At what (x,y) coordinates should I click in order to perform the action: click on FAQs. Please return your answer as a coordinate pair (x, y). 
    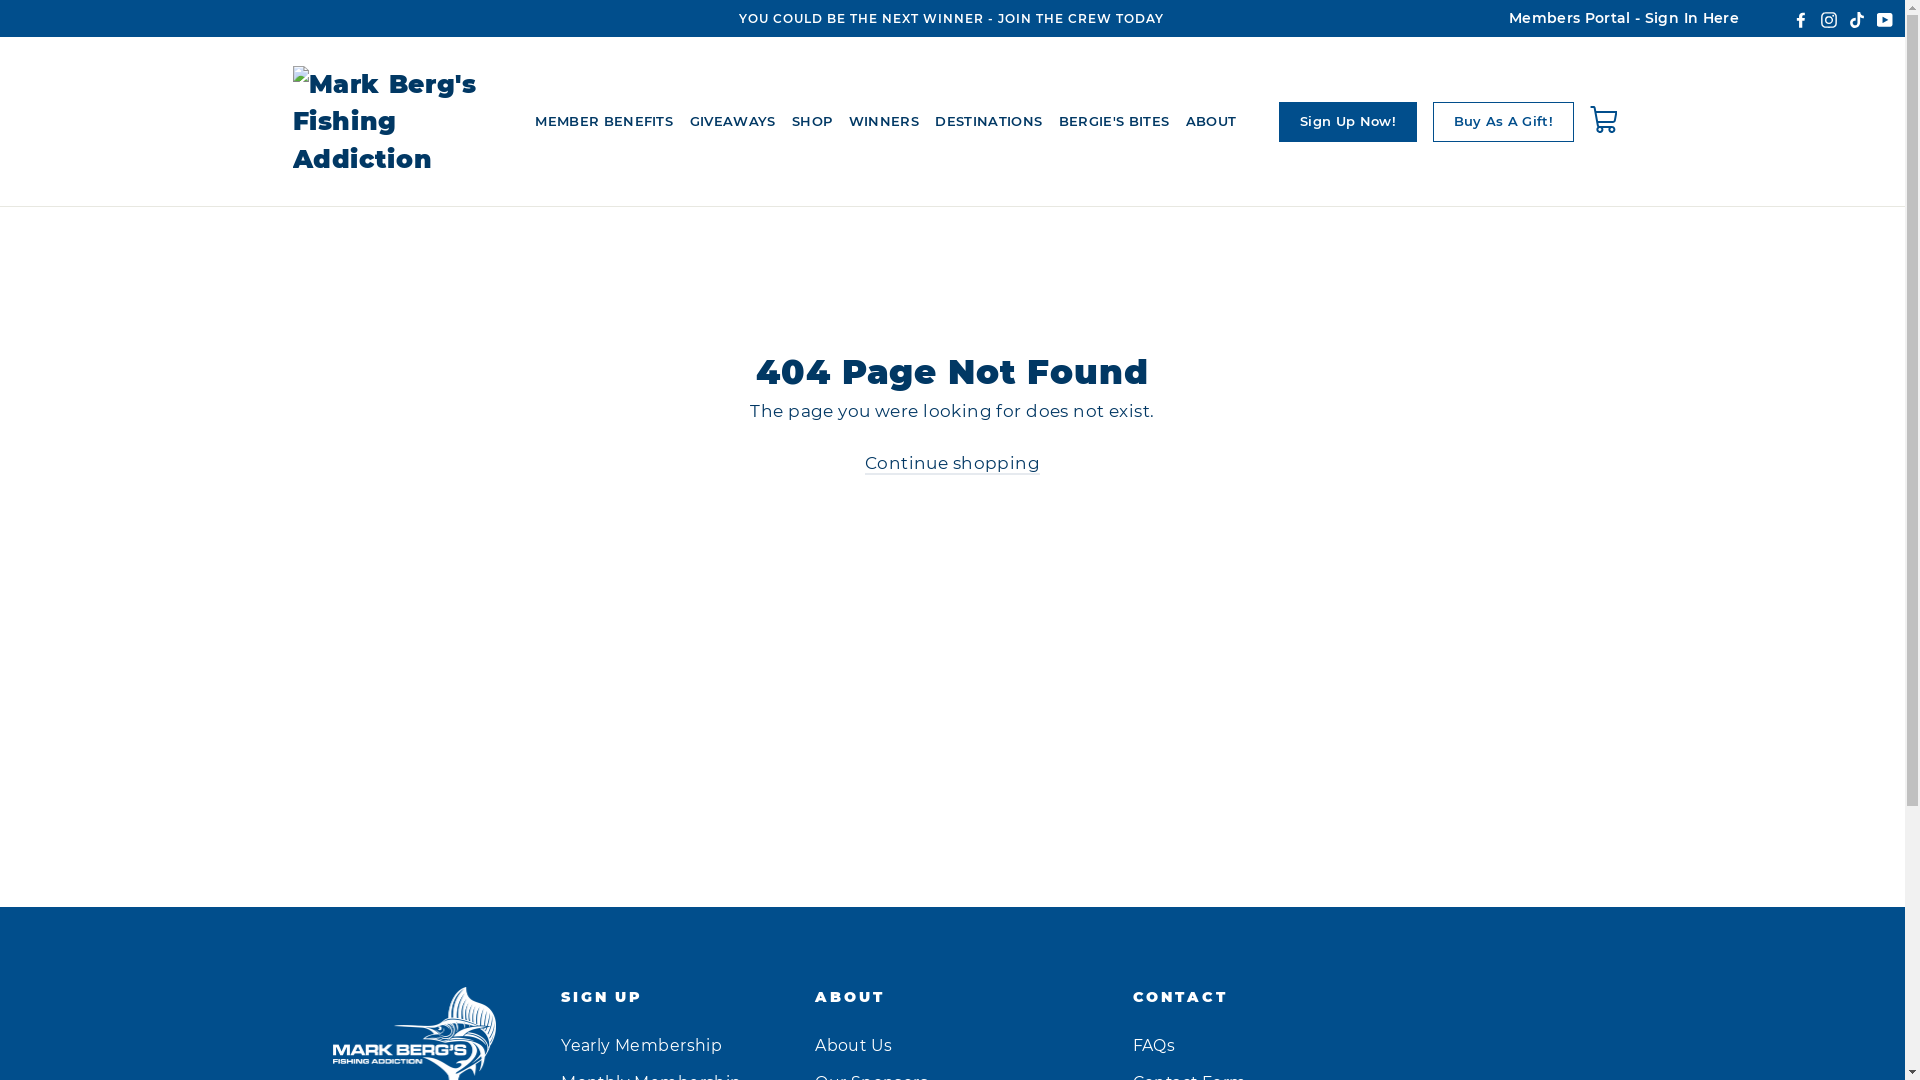
    Looking at the image, I should click on (1258, 1046).